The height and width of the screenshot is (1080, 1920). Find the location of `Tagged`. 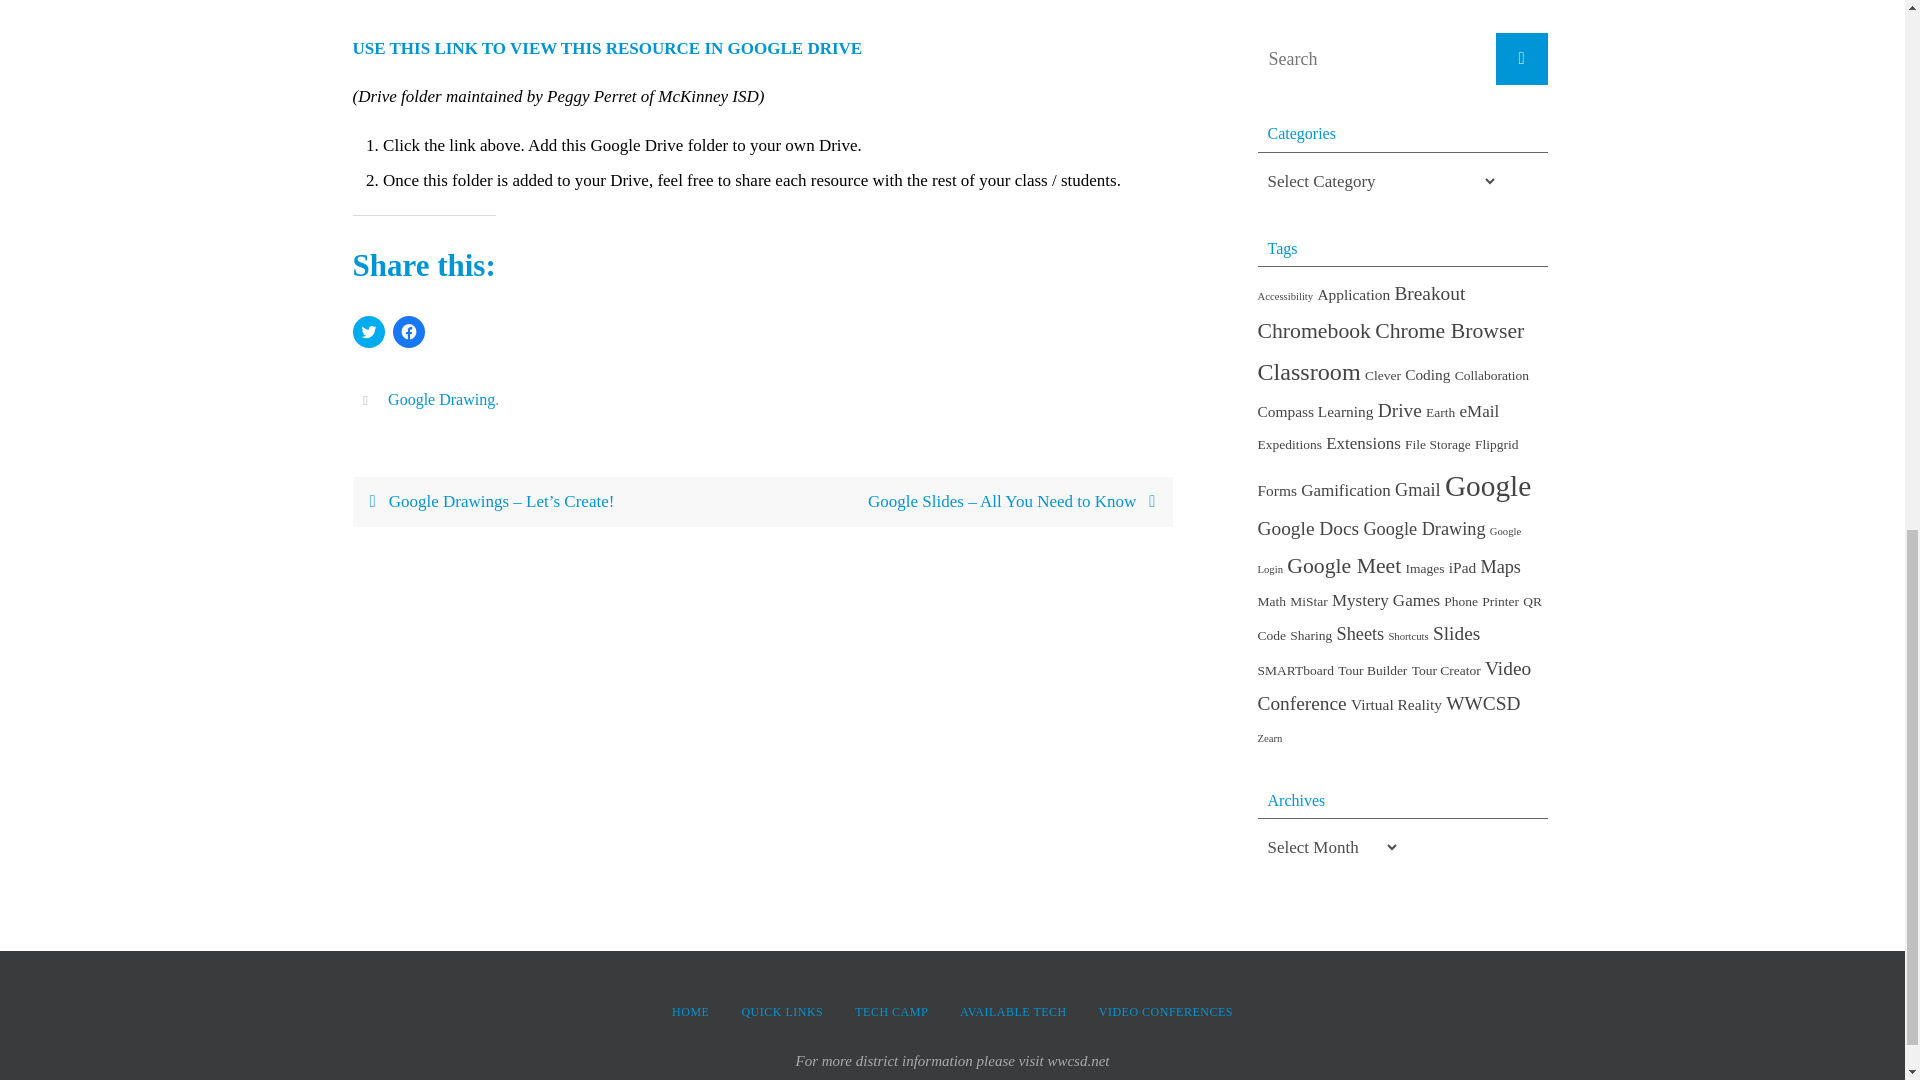

Tagged is located at coordinates (368, 399).